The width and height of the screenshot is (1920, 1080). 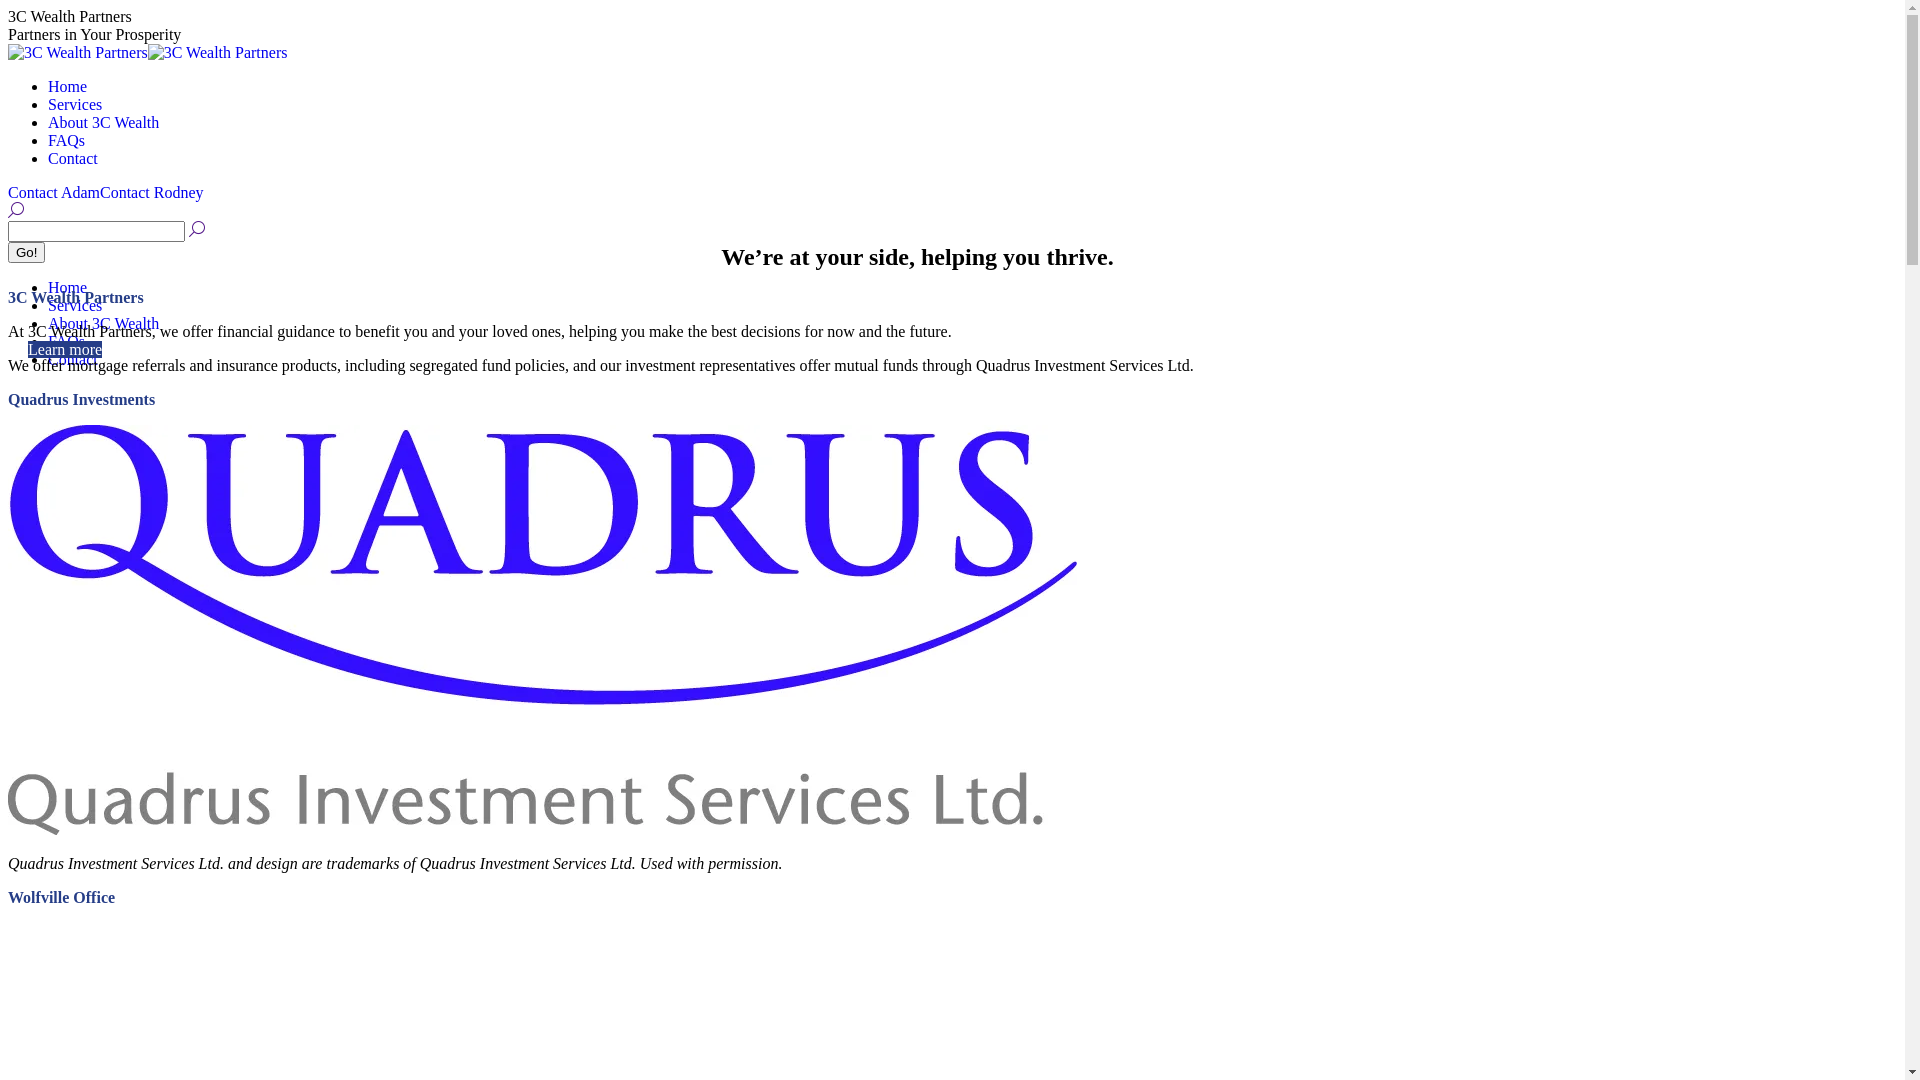 I want to click on Contact Rodney, so click(x=152, y=192).